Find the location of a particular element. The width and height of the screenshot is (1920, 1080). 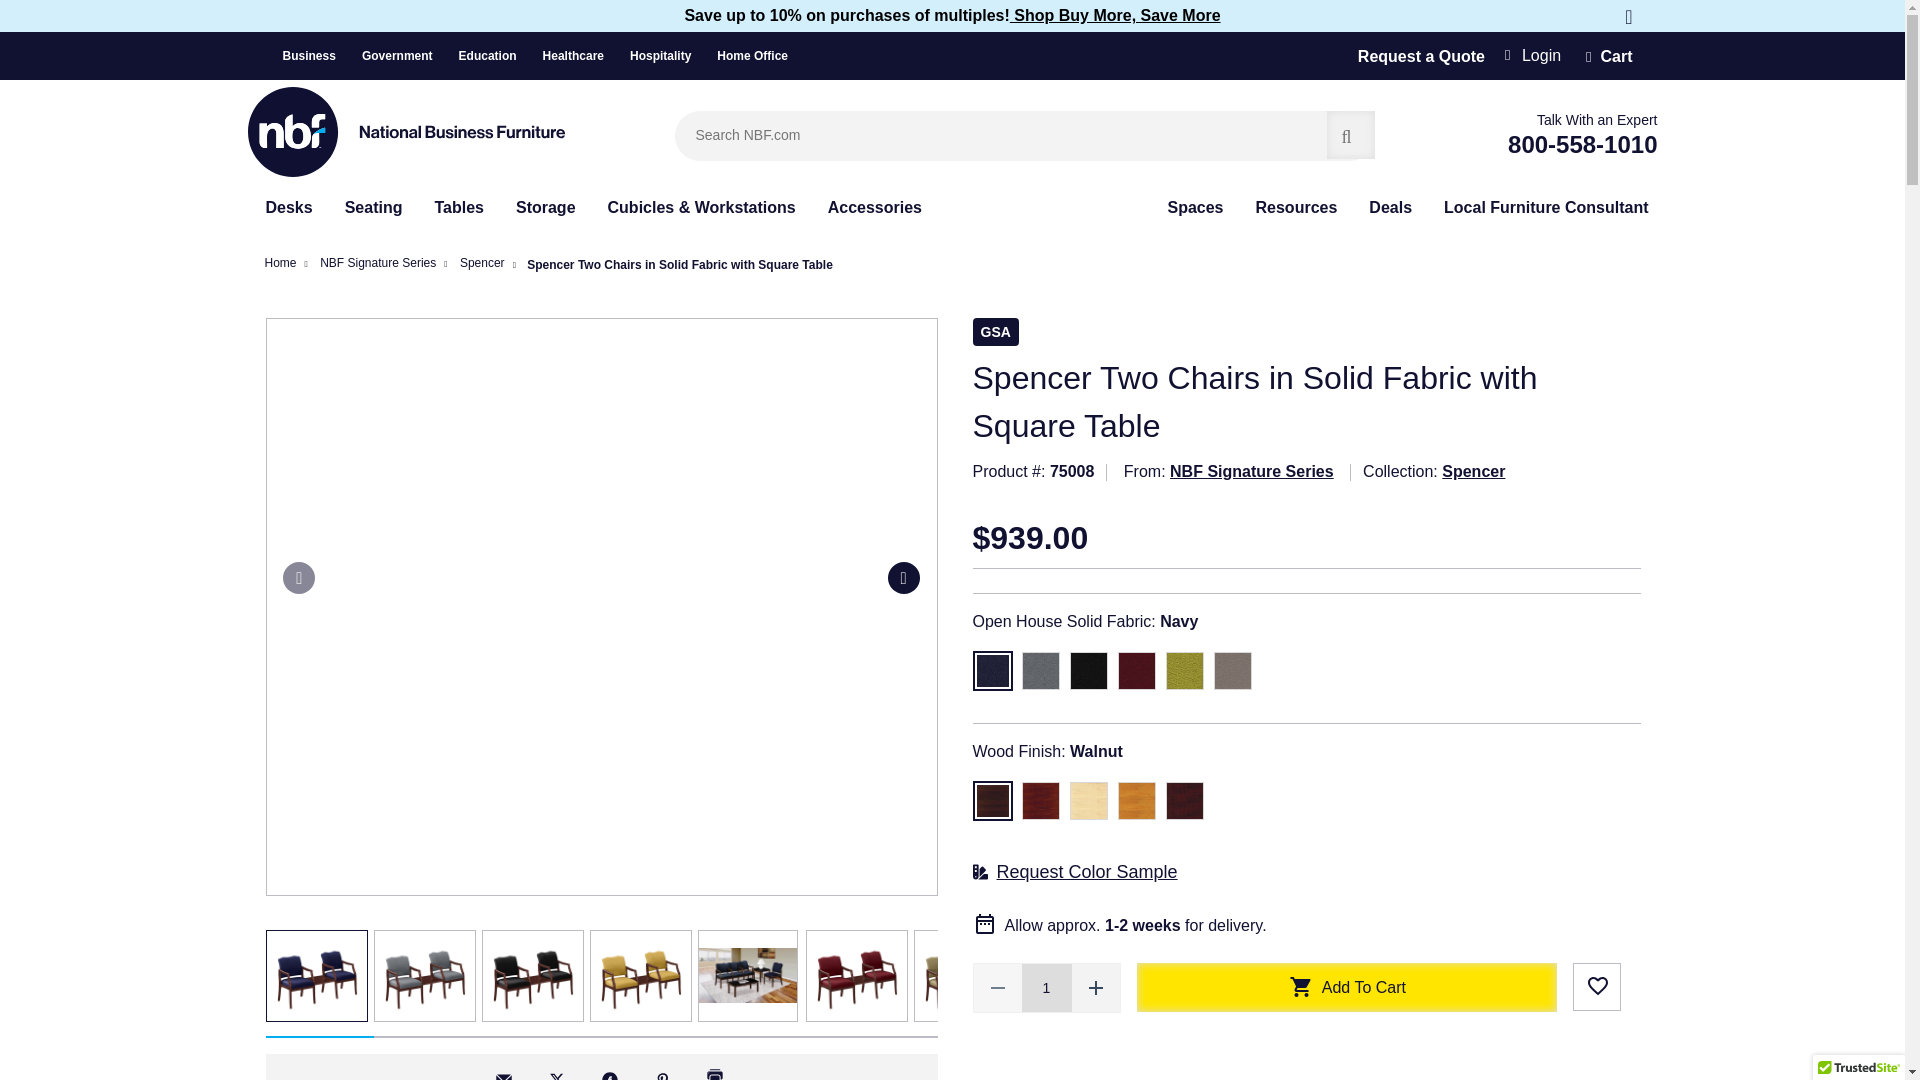

Hospitality is located at coordinates (670, 55).